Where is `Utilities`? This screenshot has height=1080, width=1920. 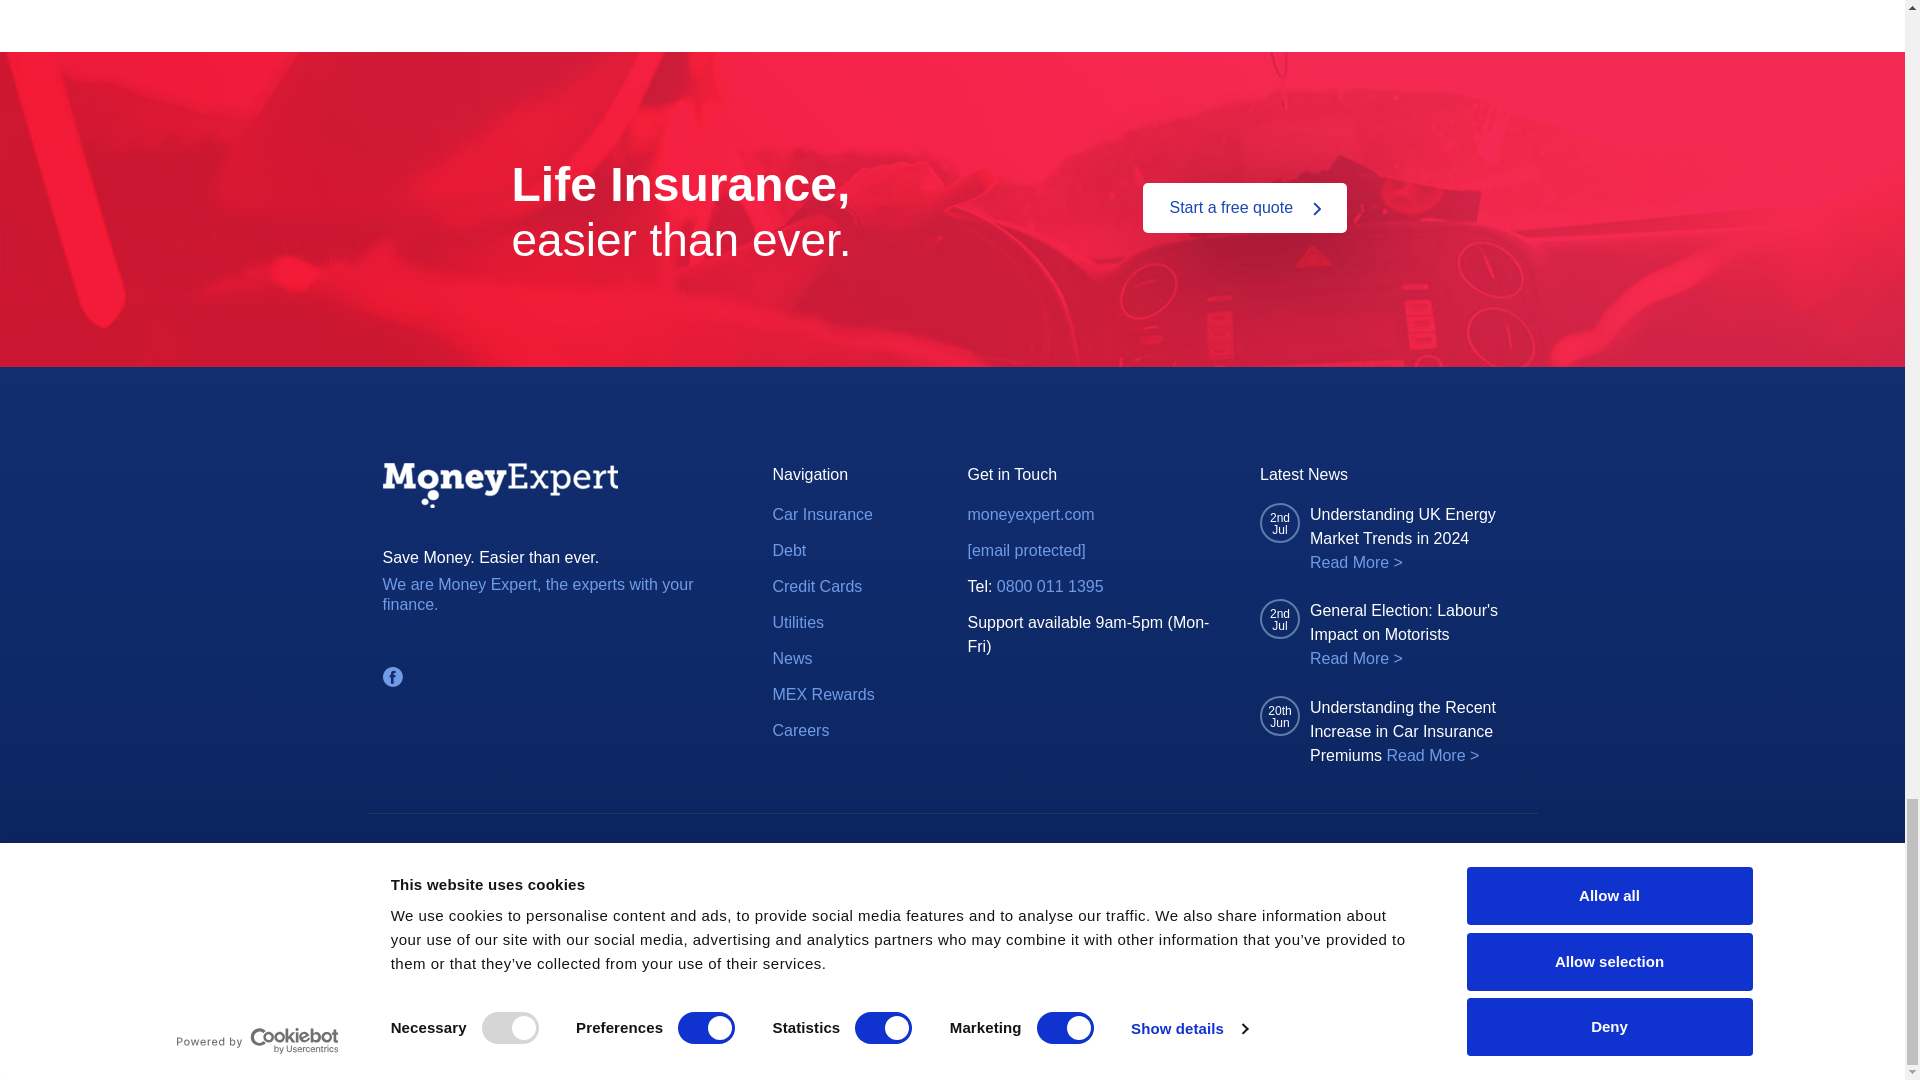 Utilities is located at coordinates (797, 623).